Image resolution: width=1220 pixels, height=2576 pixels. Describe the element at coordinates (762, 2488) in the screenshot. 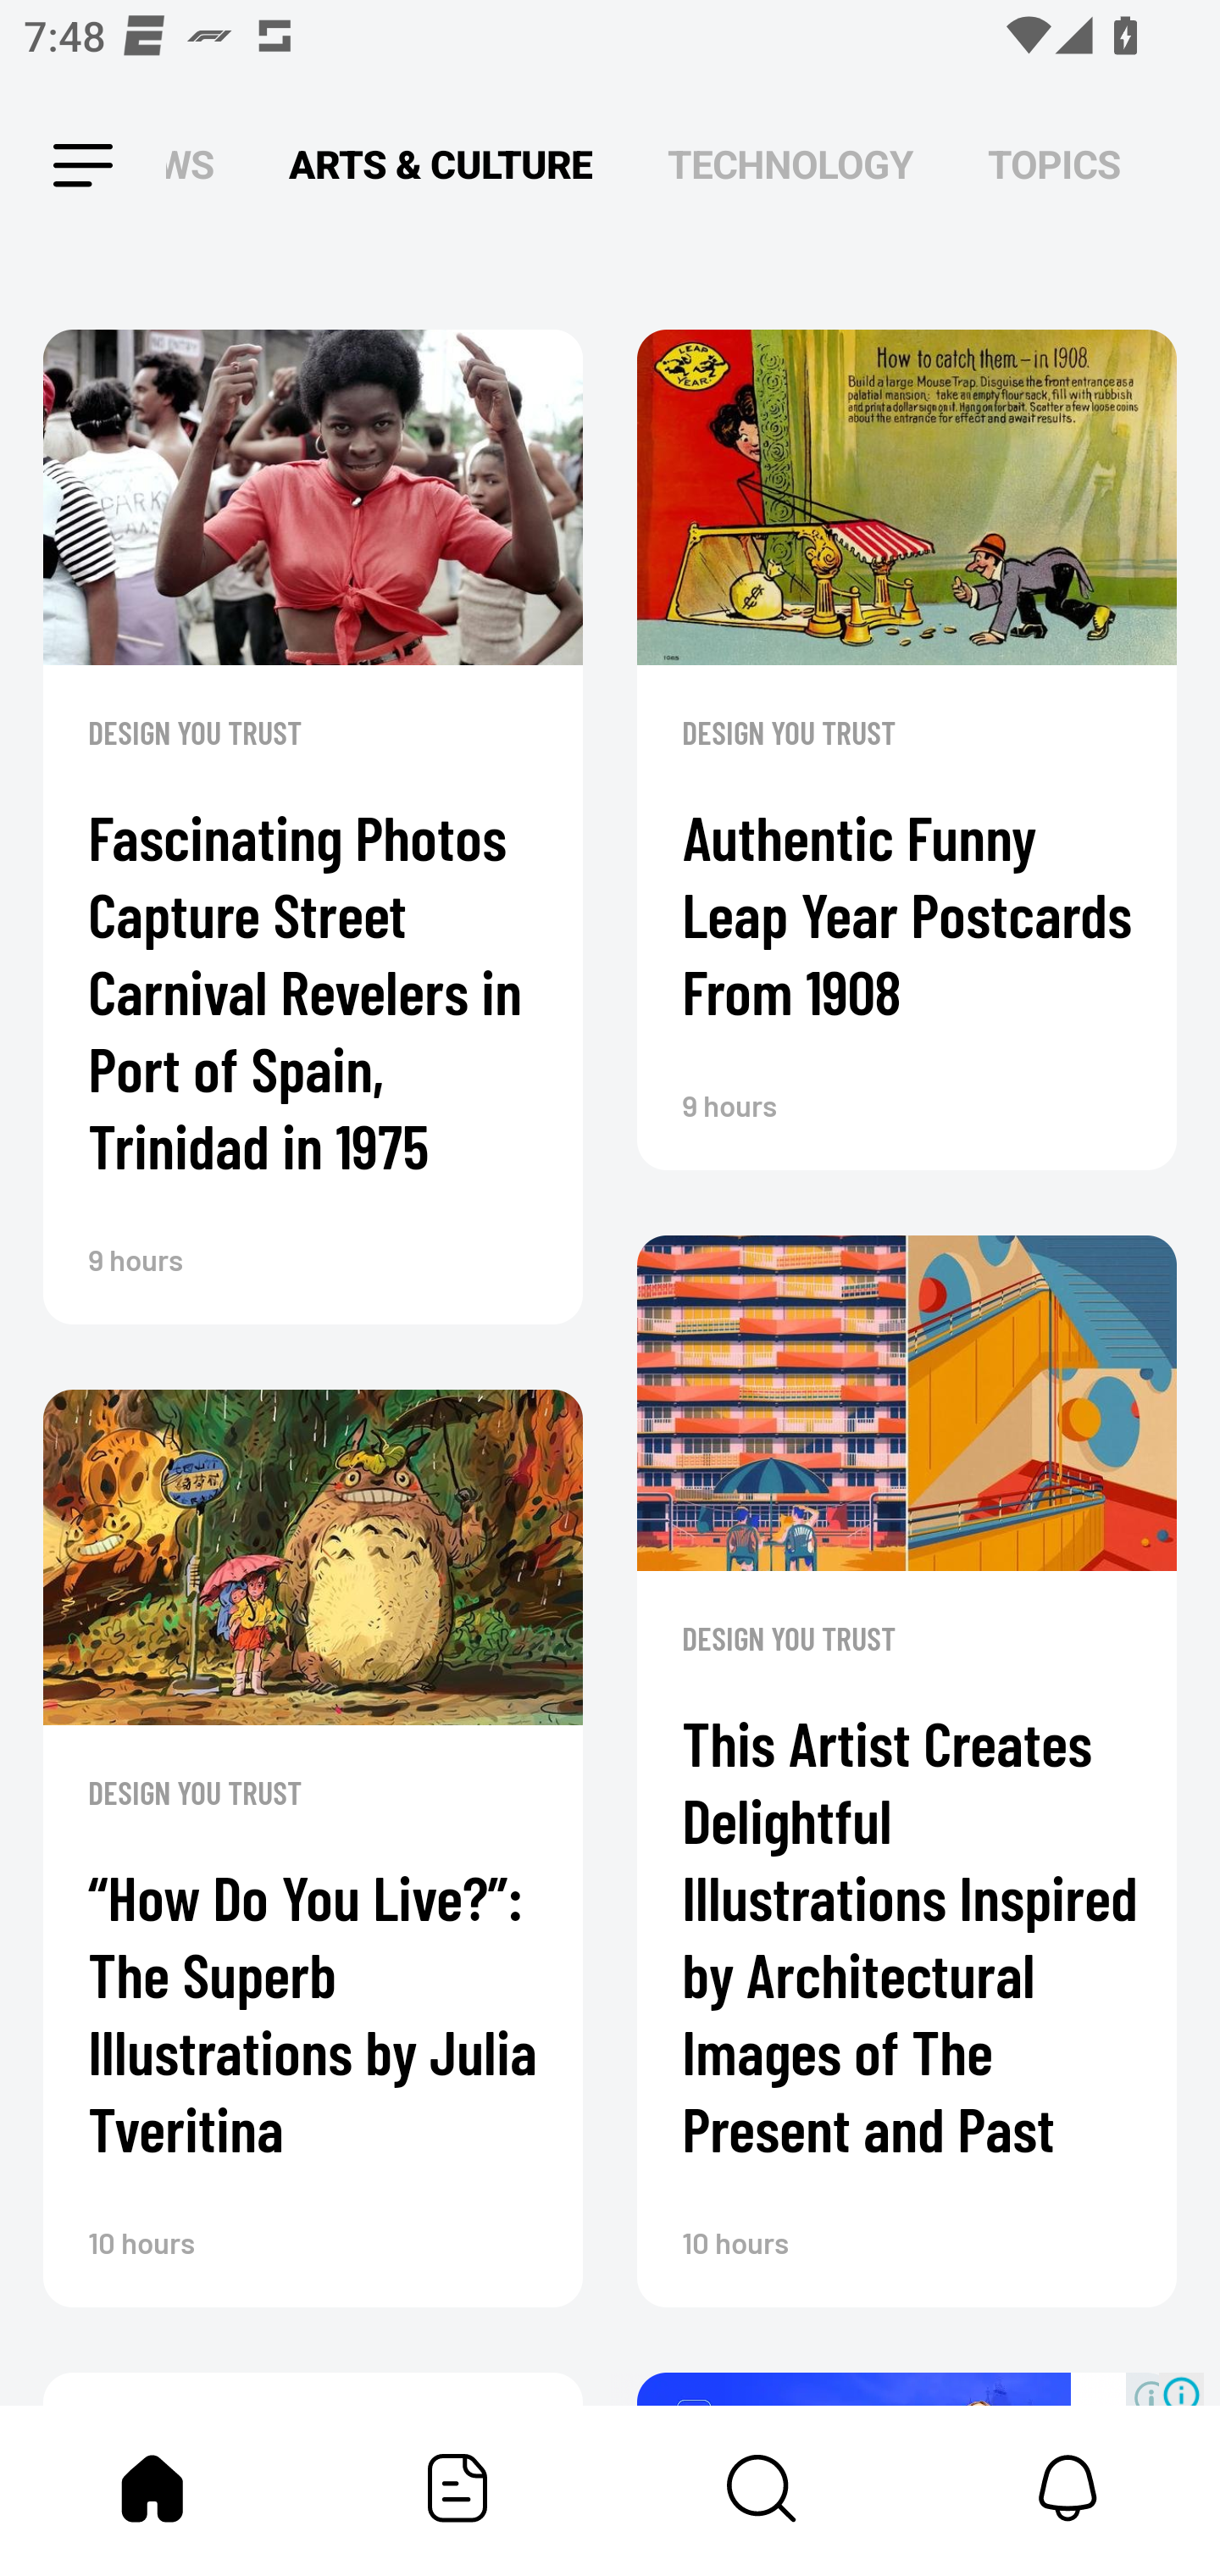

I see `Content Store` at that location.